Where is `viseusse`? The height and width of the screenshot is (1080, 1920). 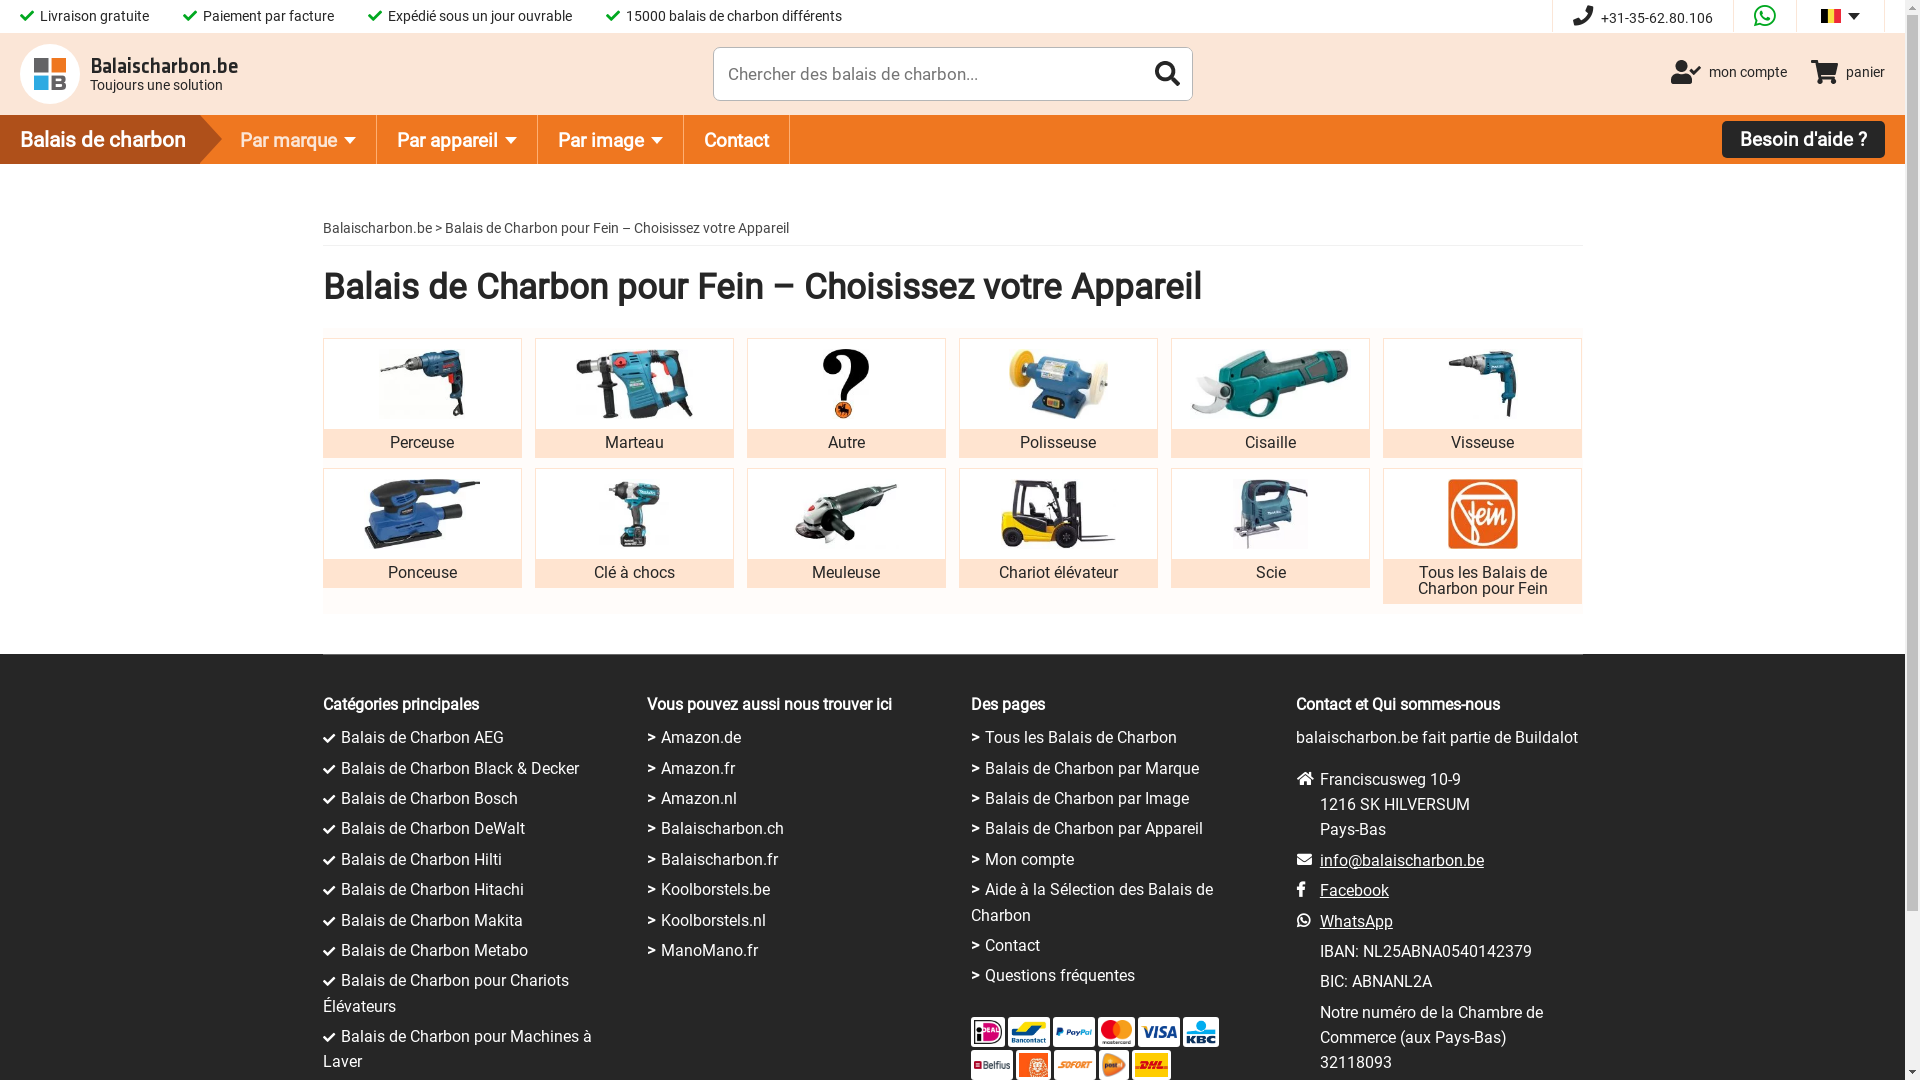
viseusse is located at coordinates (1483, 384).